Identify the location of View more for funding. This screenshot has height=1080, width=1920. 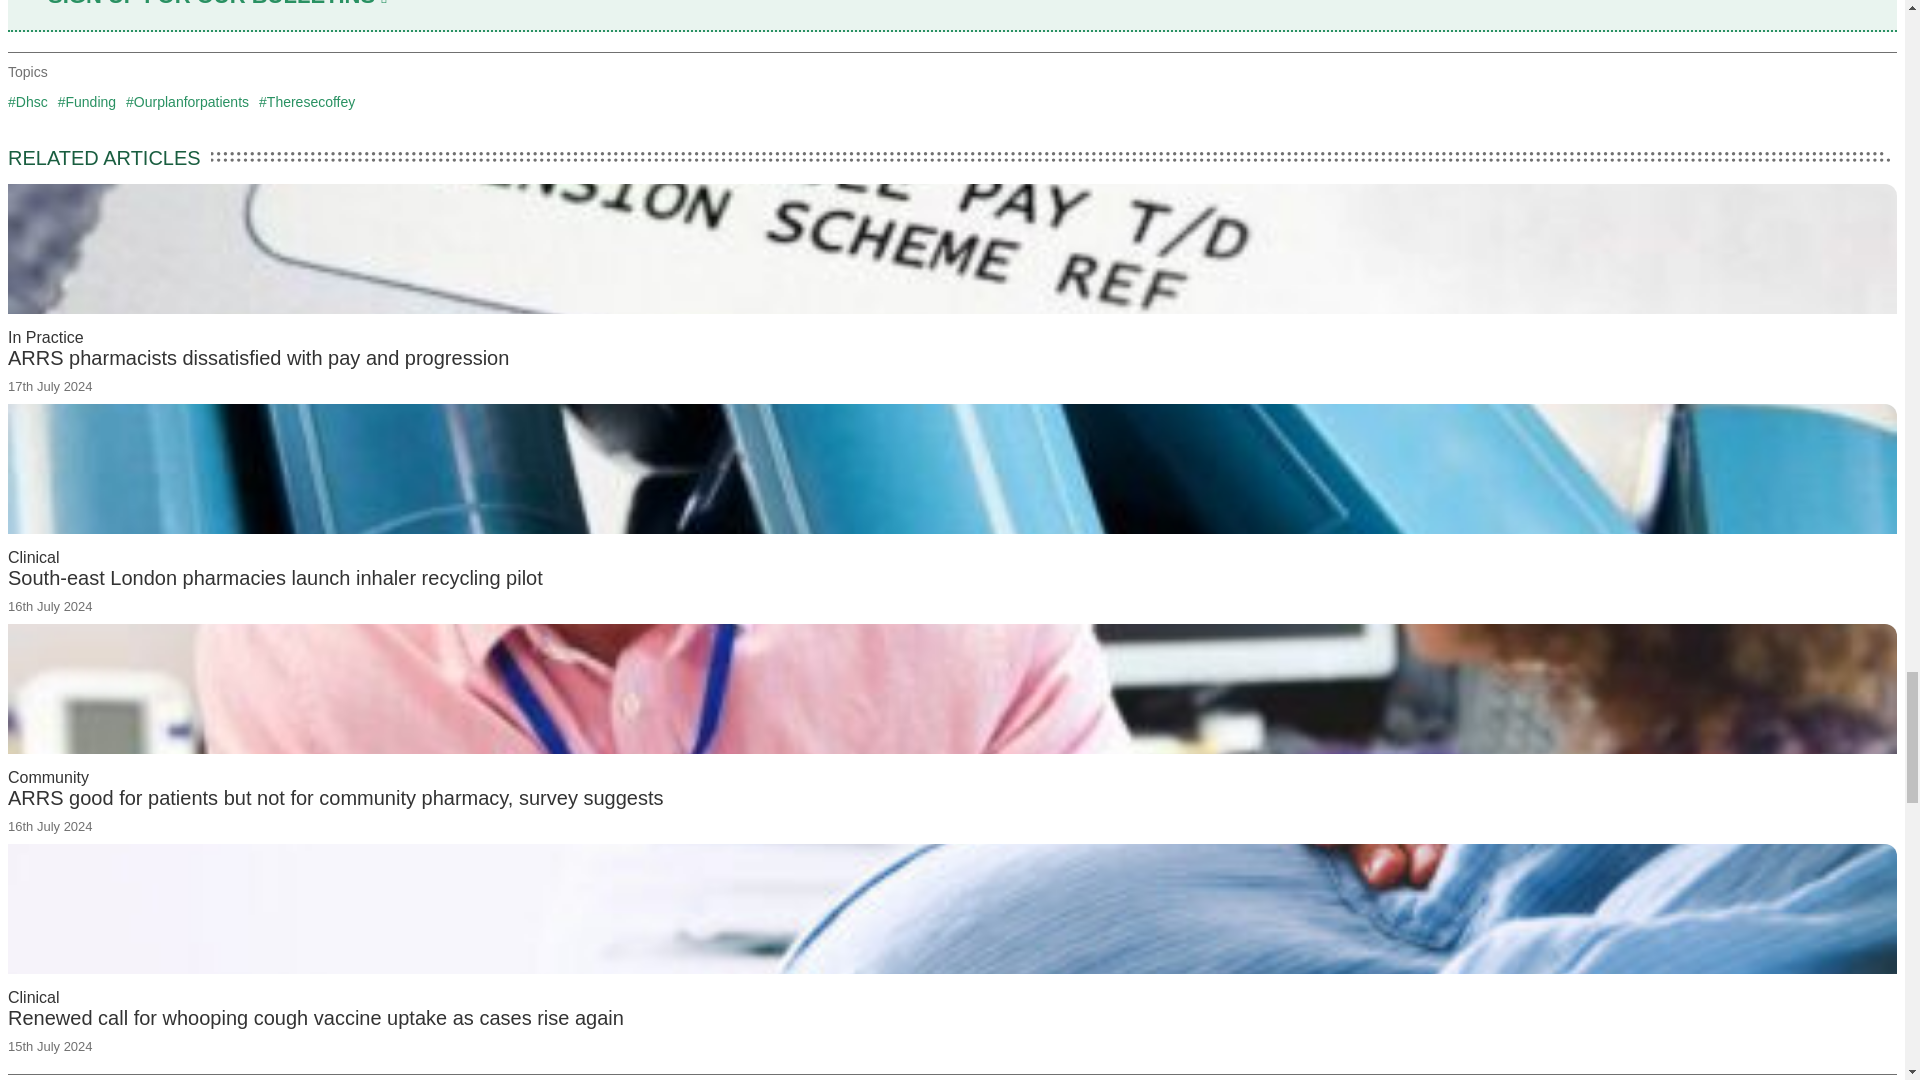
(86, 102).